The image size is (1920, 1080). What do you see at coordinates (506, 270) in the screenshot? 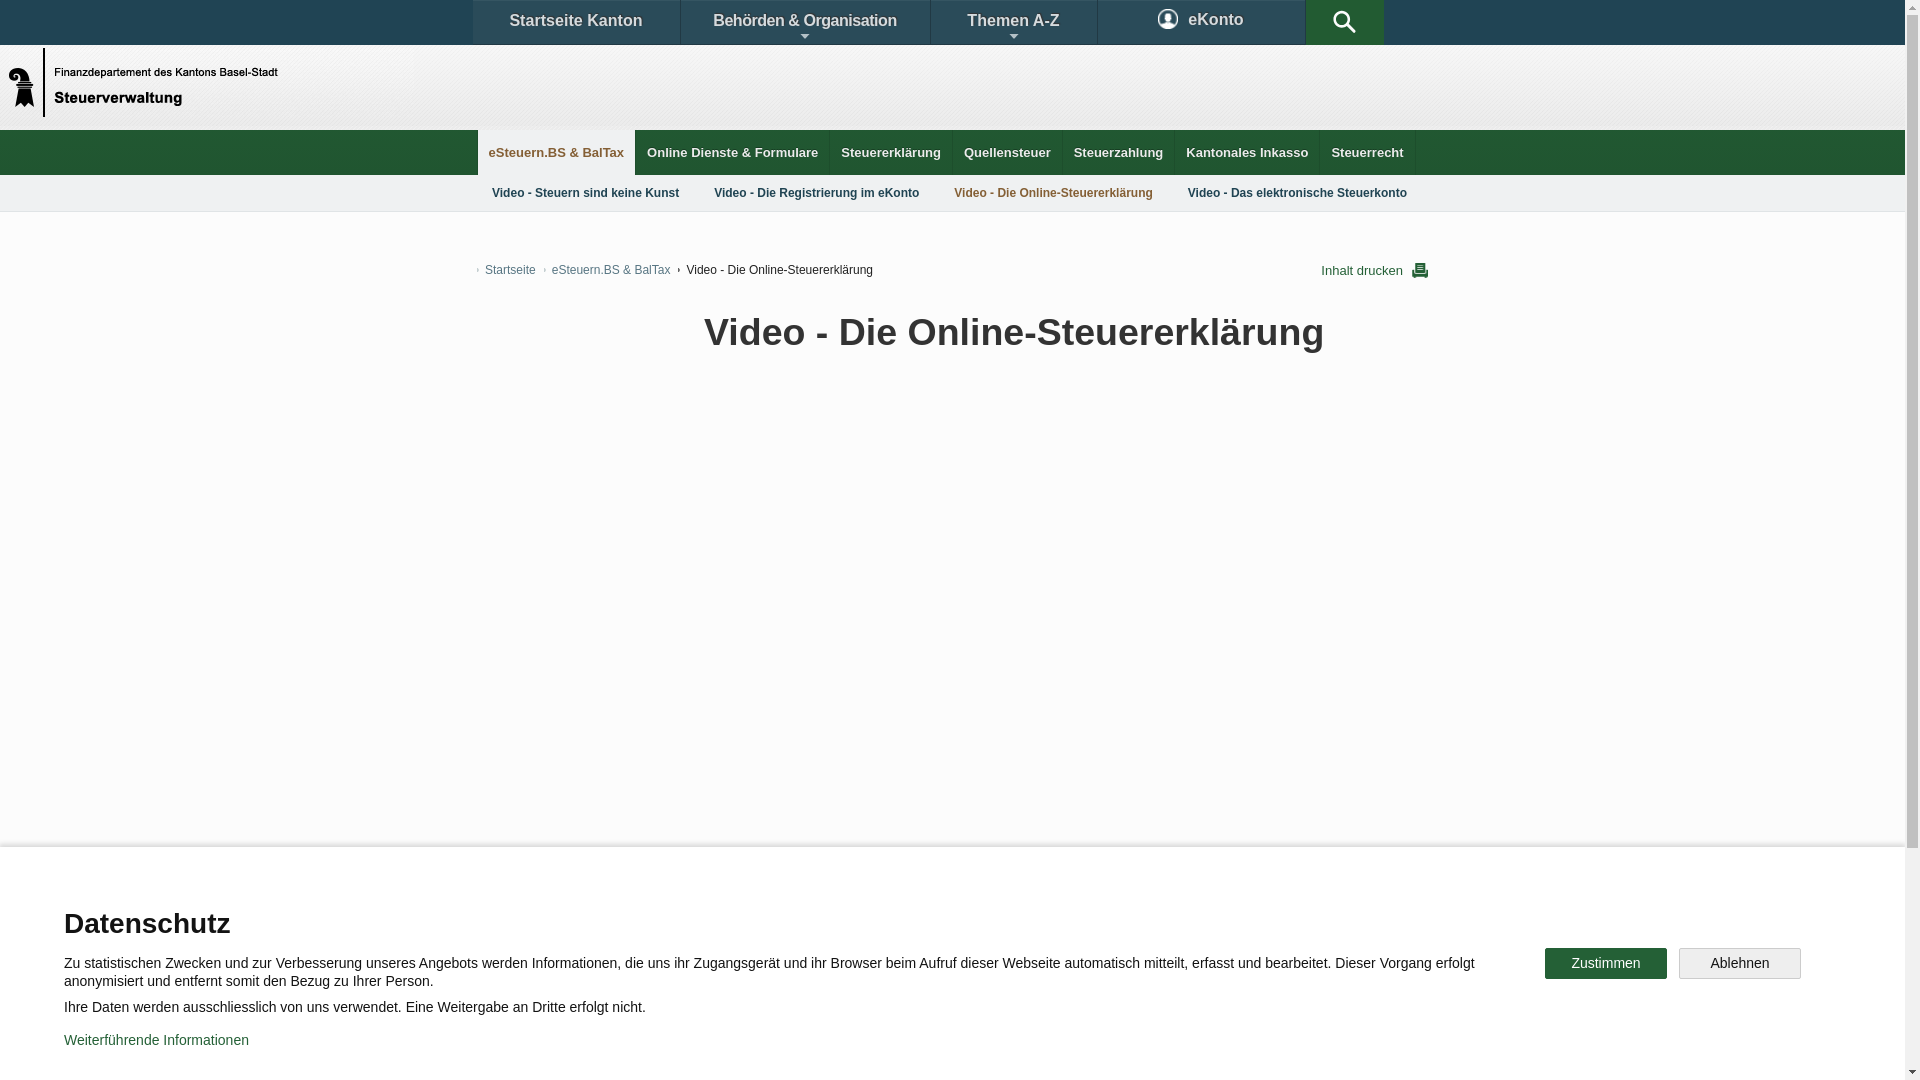
I see `Startseite` at bounding box center [506, 270].